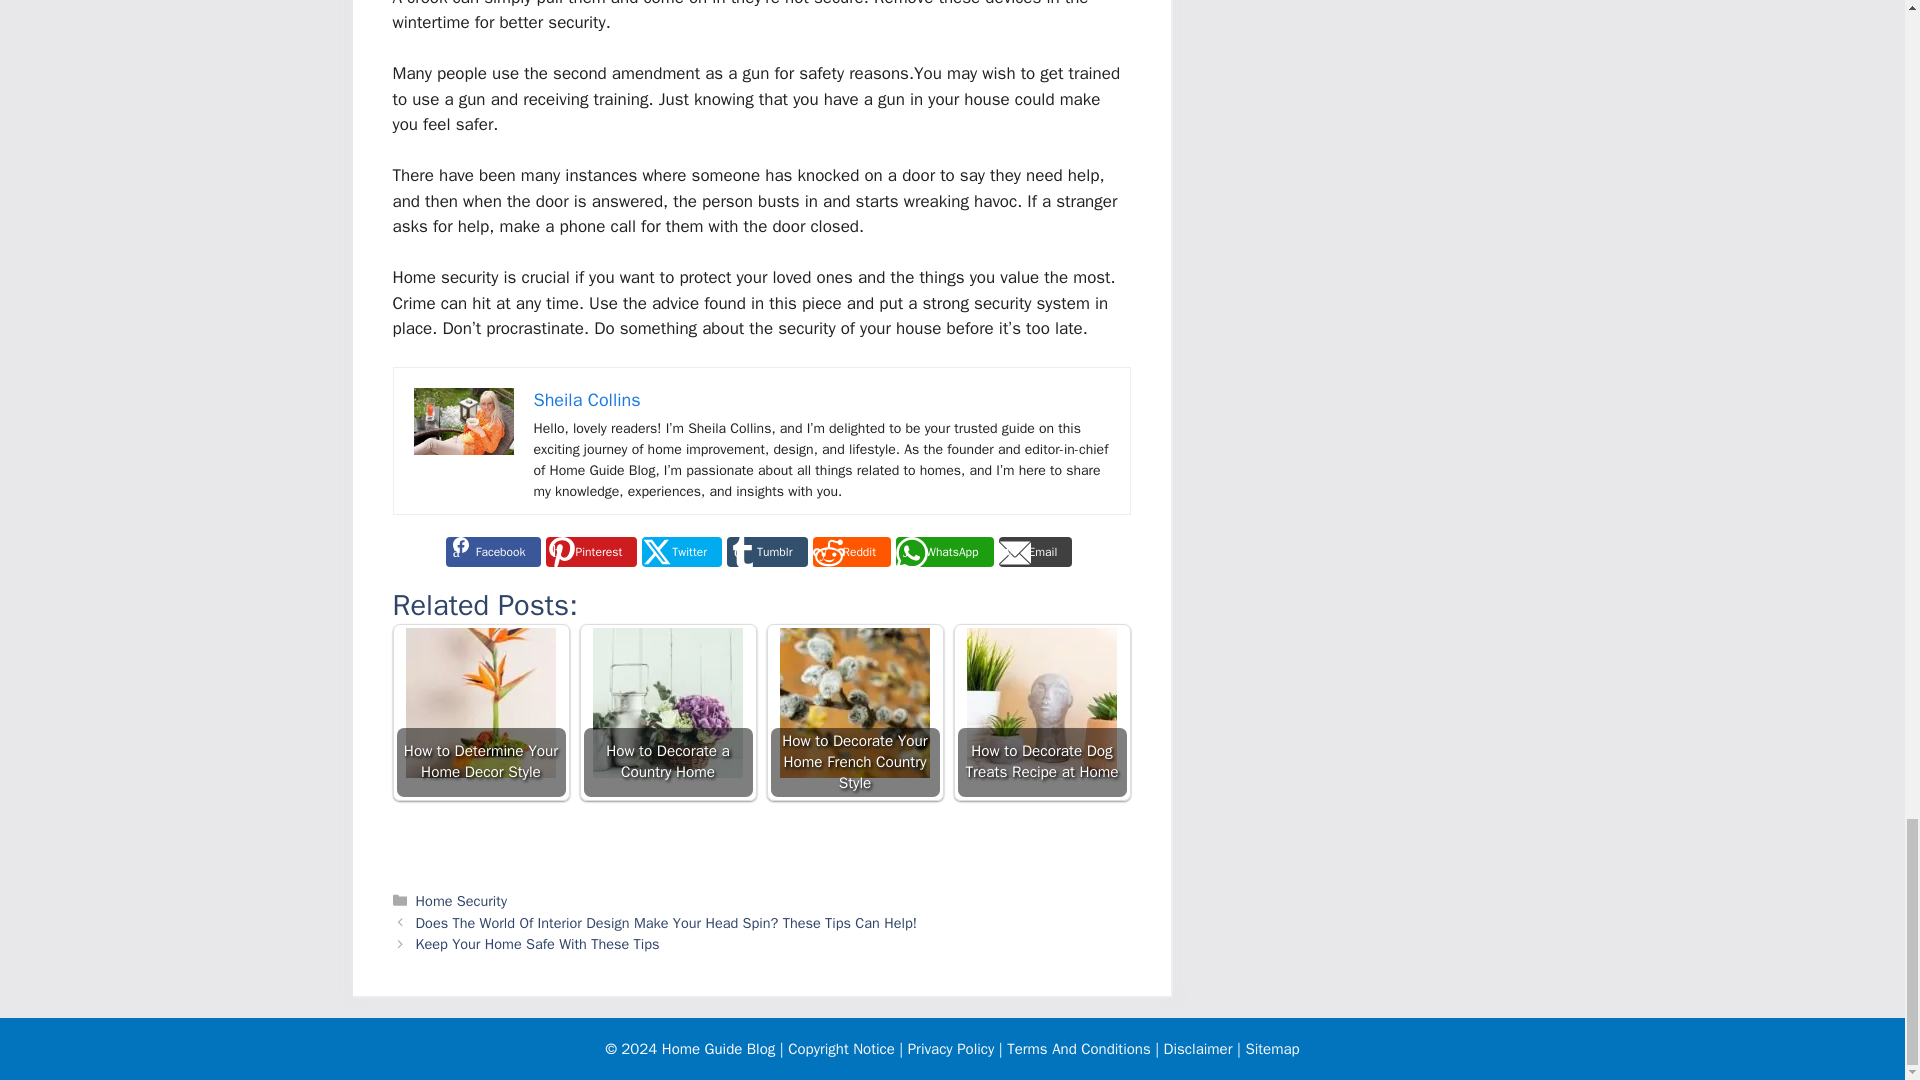 The height and width of the screenshot is (1080, 1920). I want to click on Share on Email, so click(1036, 552).